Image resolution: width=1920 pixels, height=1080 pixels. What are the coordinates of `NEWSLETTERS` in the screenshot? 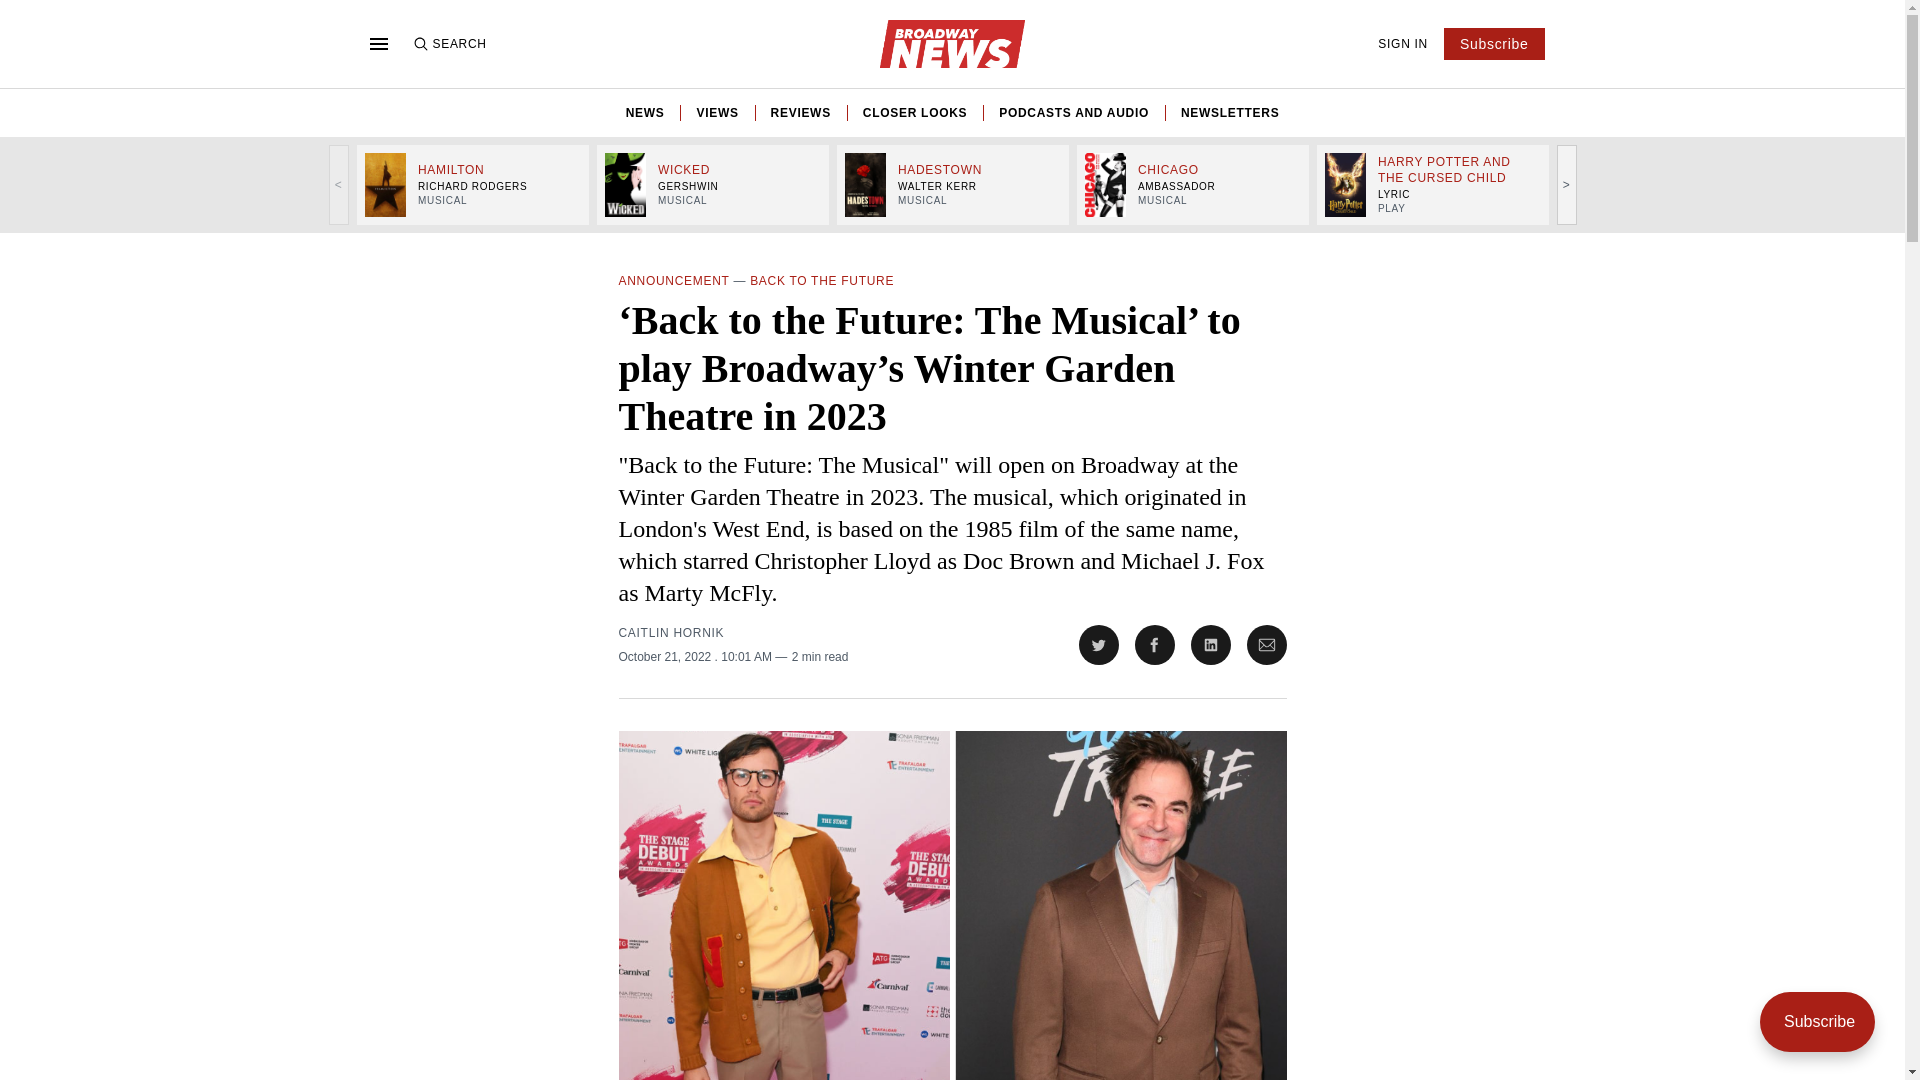 It's located at (1229, 112).